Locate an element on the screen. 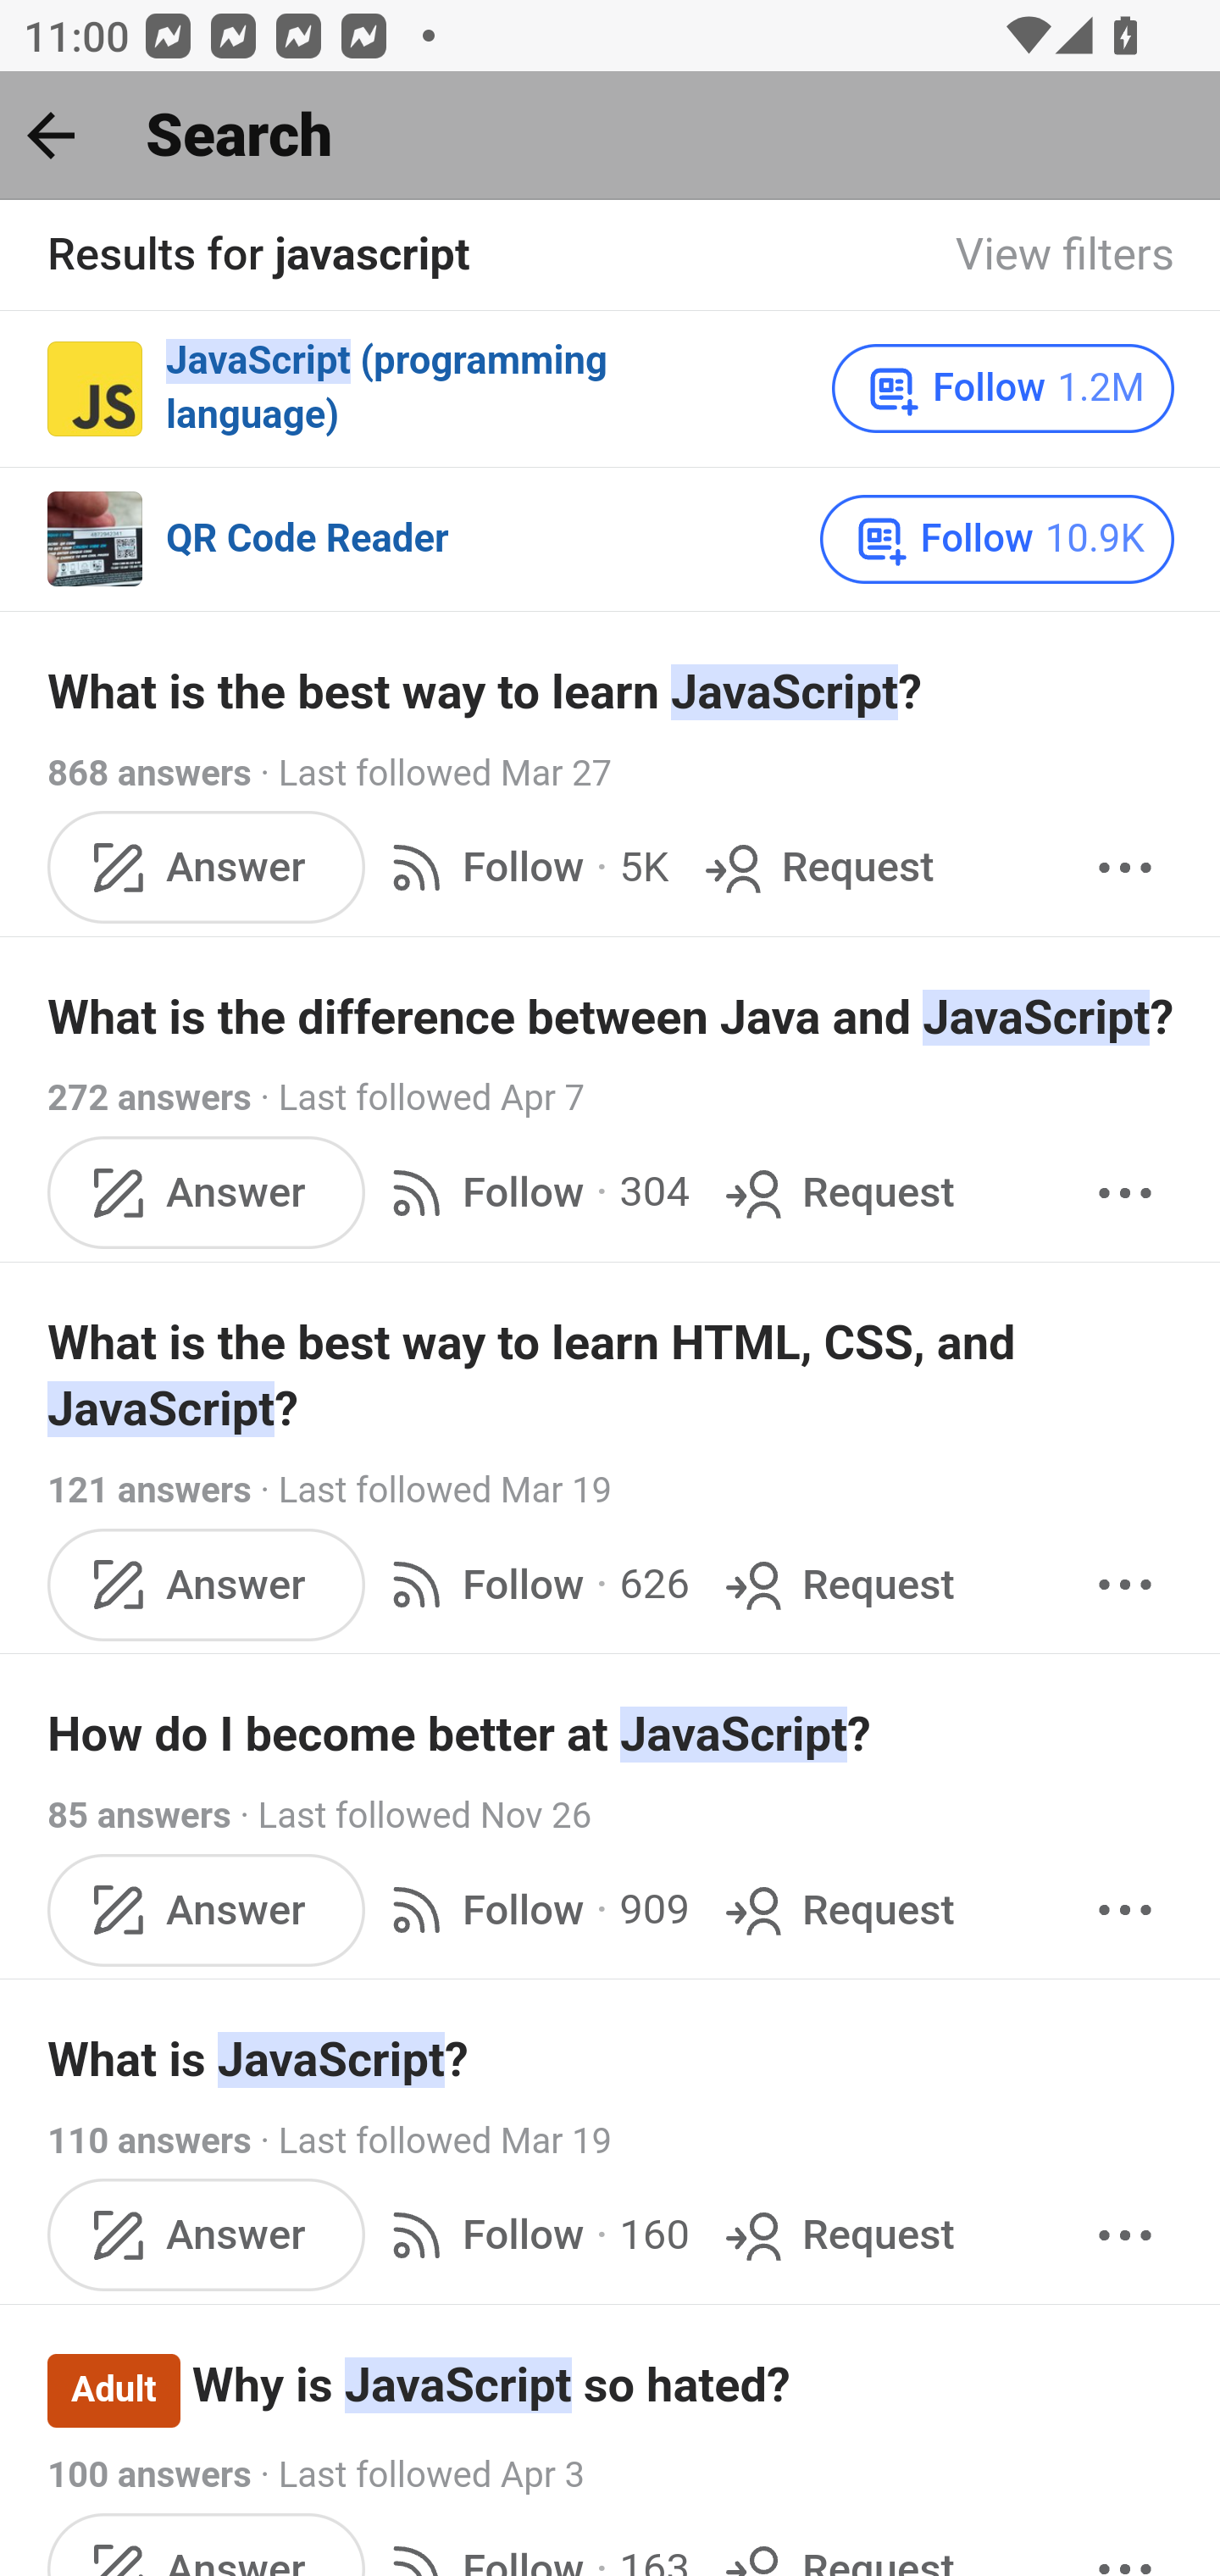 This screenshot has height=2576, width=1220. View filters is located at coordinates (1066, 256).